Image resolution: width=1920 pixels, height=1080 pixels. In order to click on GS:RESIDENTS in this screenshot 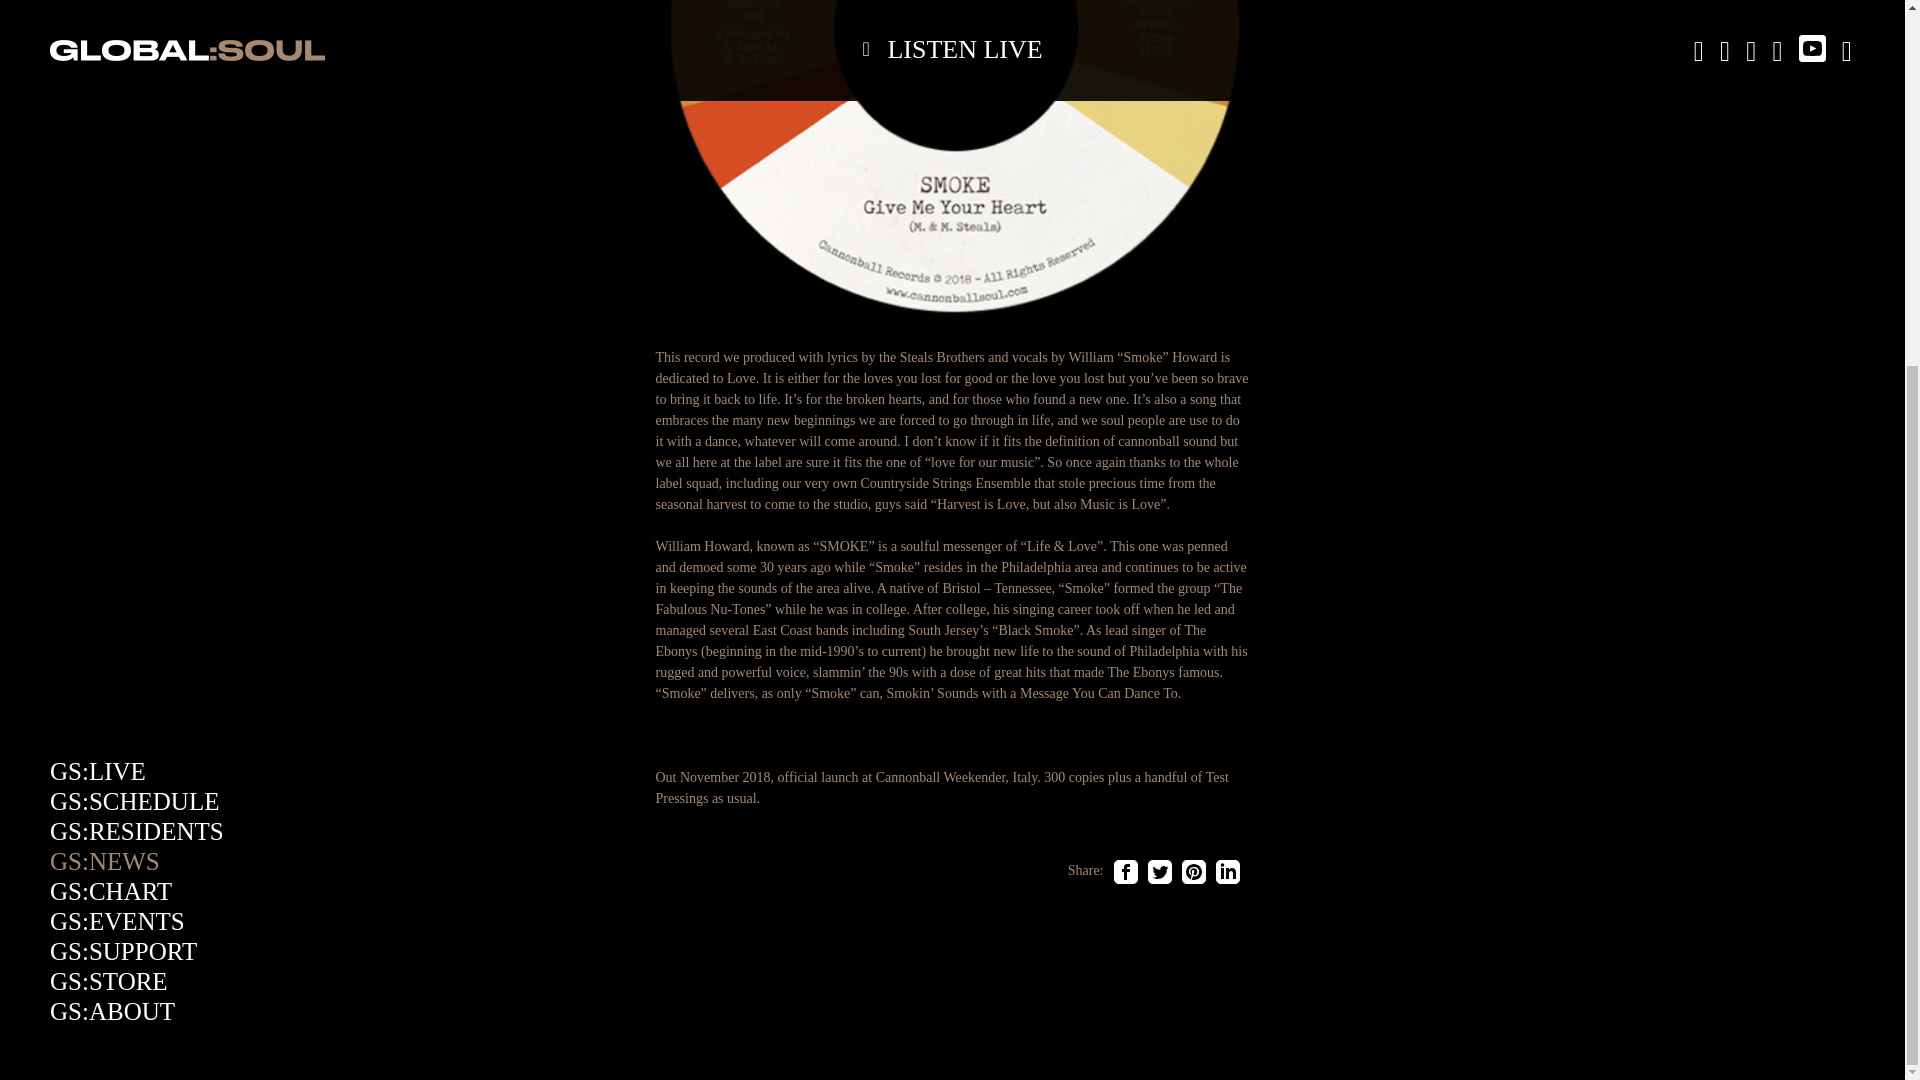, I will do `click(136, 290)`.